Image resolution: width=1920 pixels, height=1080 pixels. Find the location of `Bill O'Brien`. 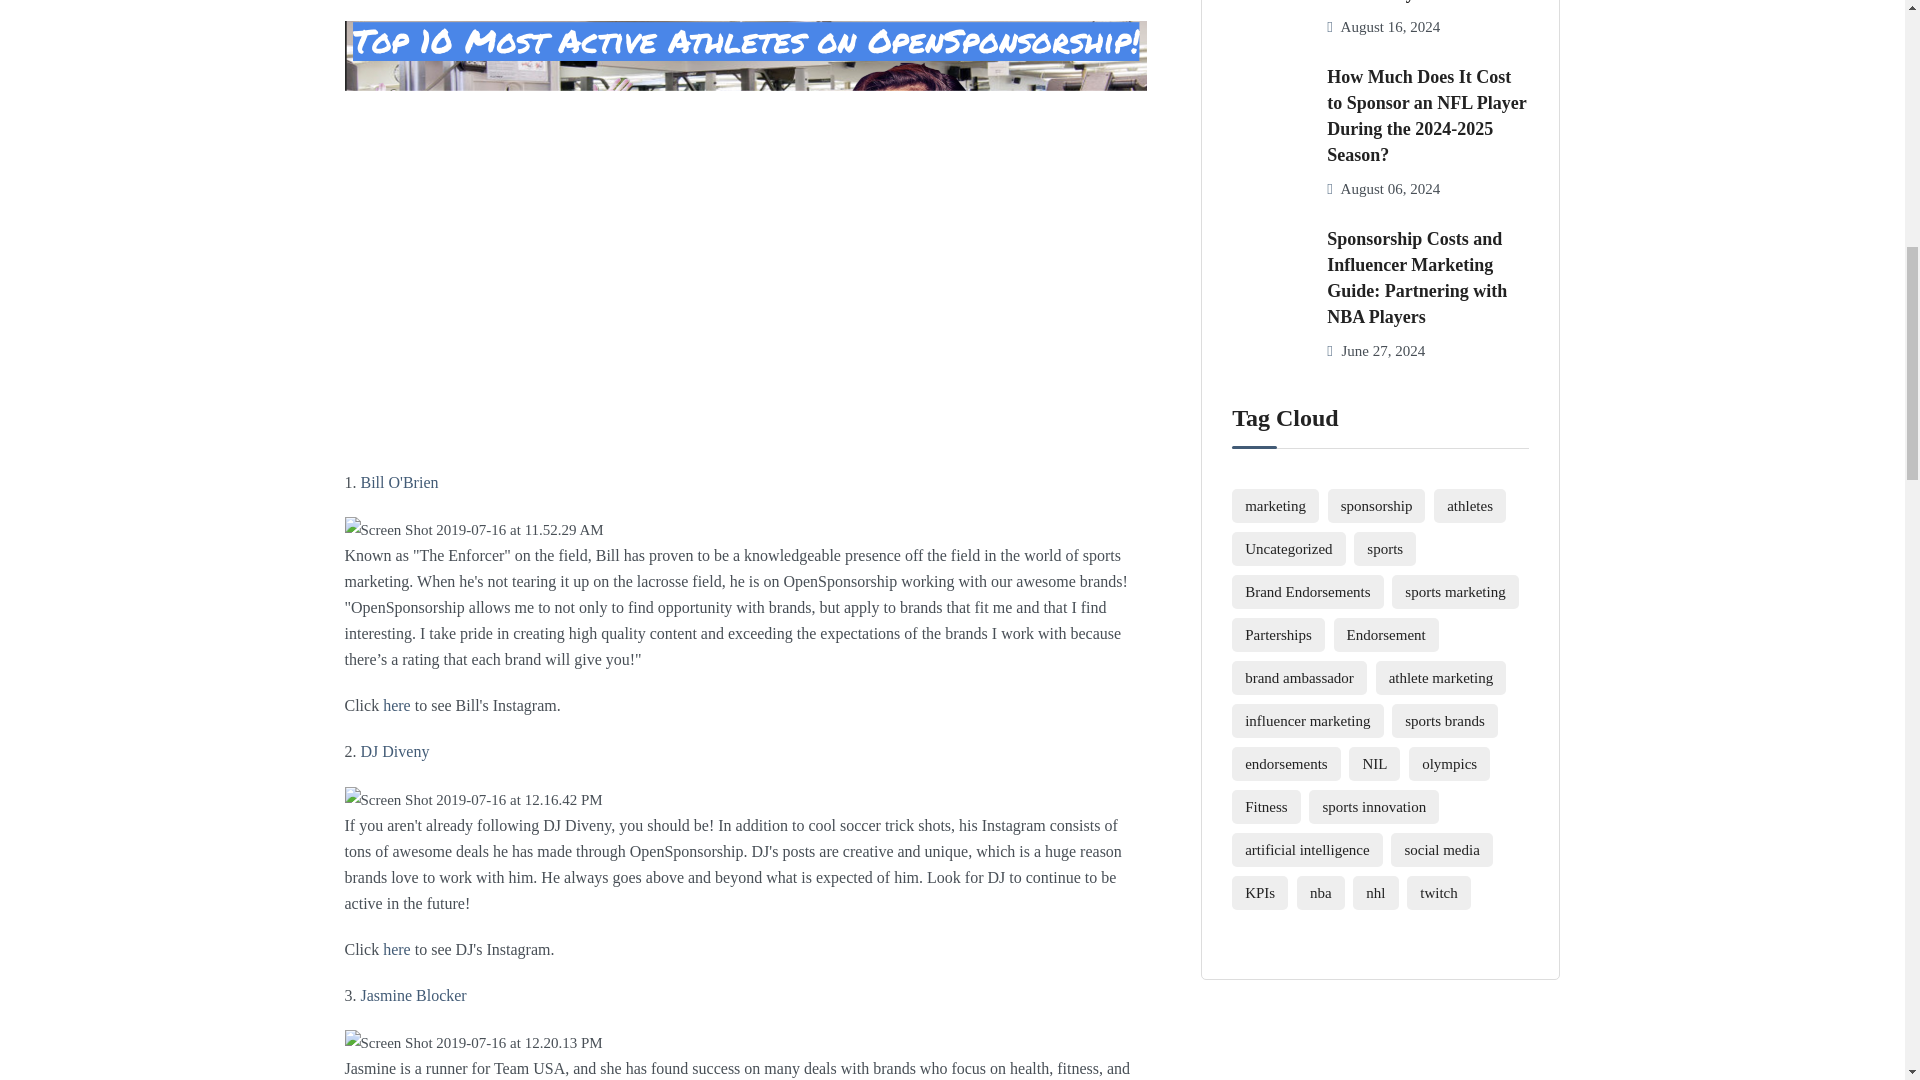

Bill O'Brien is located at coordinates (398, 482).